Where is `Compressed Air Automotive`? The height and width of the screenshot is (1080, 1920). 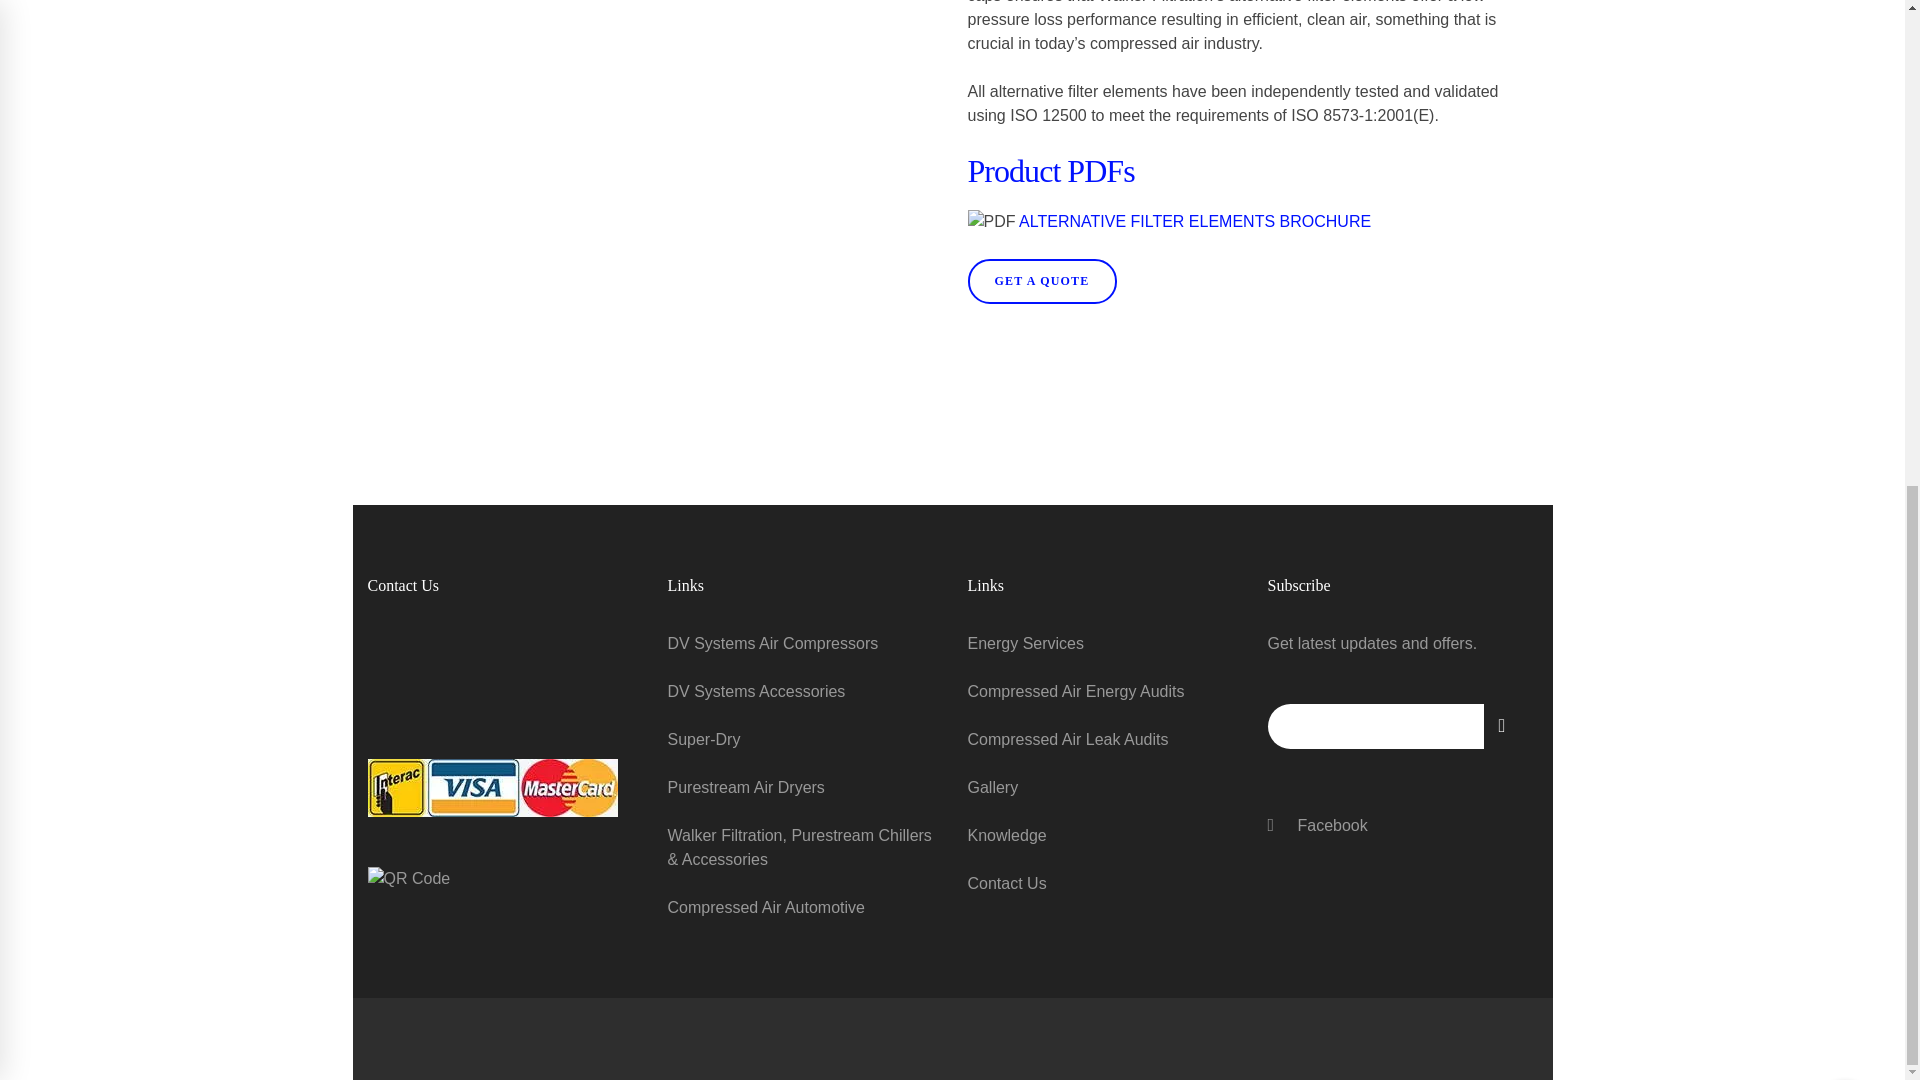
Compressed Air Automotive is located at coordinates (803, 908).